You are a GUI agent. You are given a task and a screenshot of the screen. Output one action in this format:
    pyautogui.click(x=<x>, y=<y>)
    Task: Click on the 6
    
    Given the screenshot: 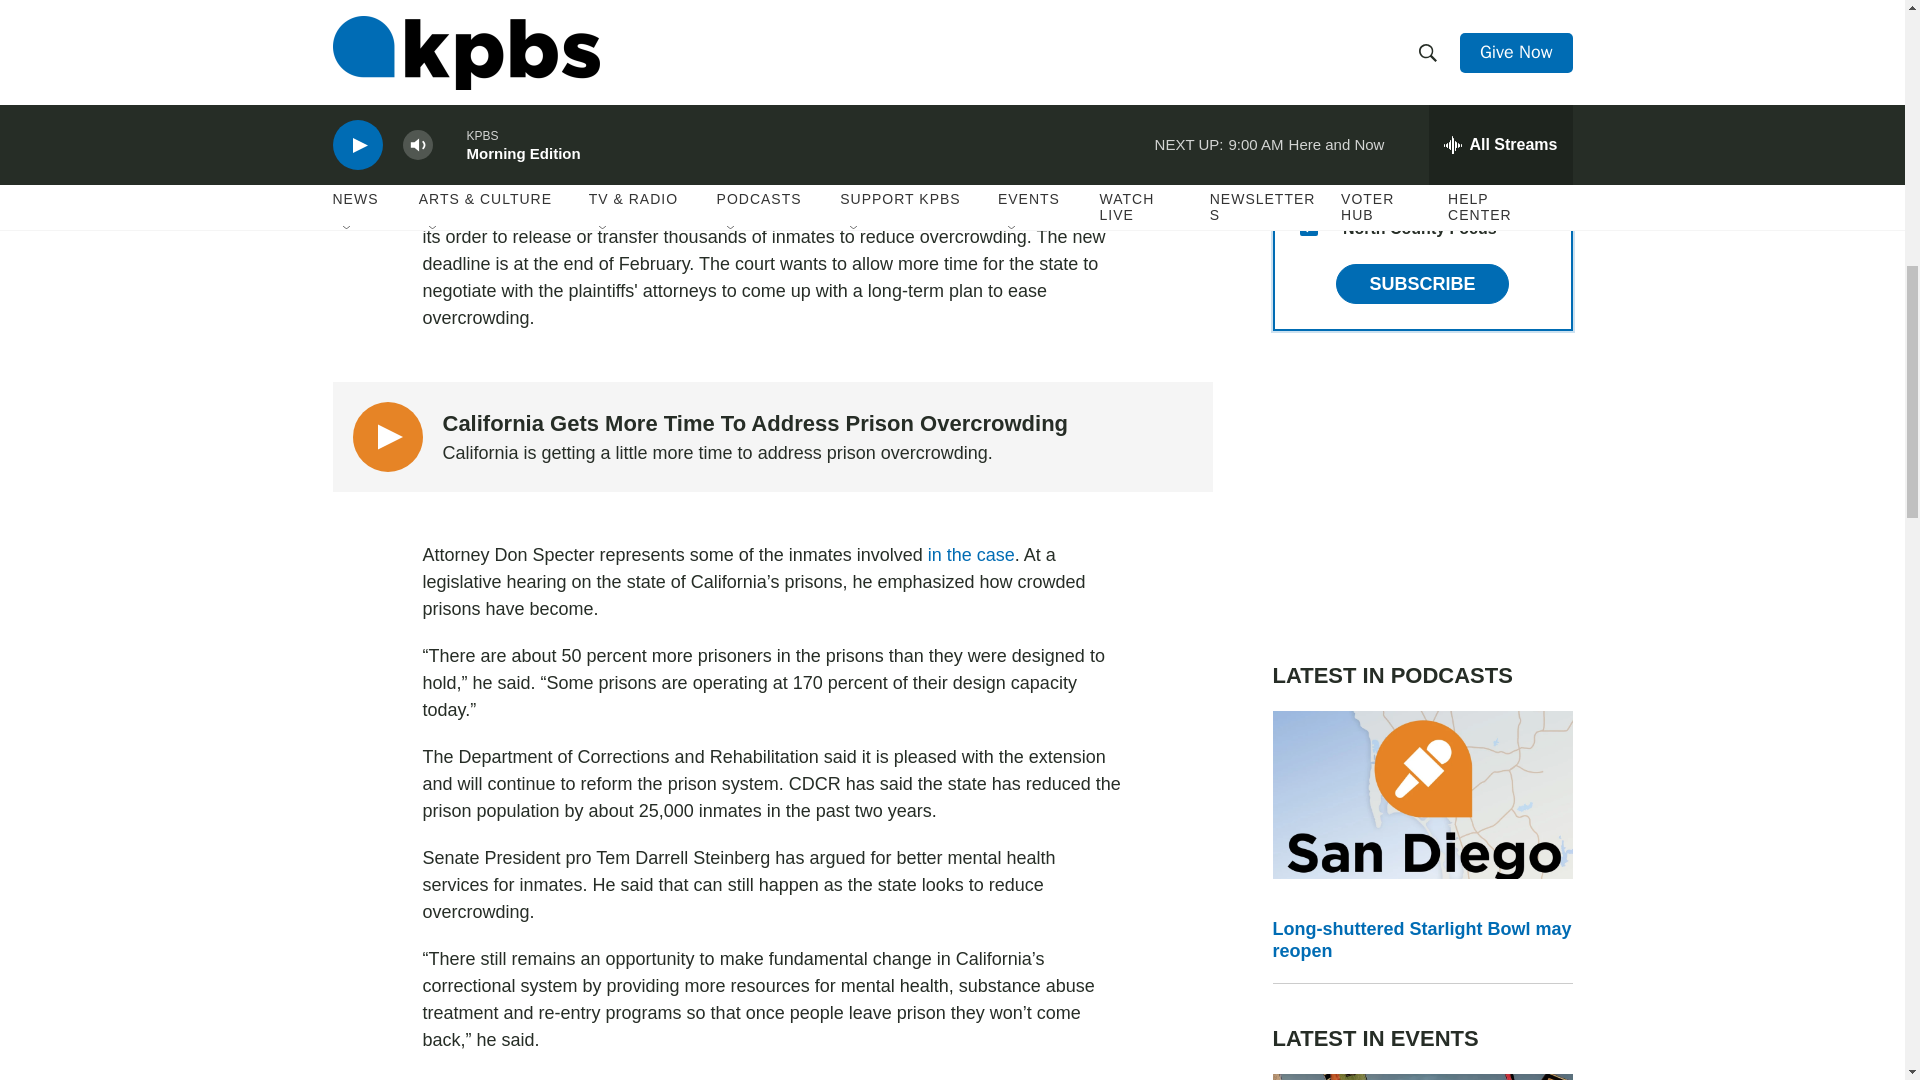 What is the action you would take?
    pyautogui.click(x=1308, y=34)
    